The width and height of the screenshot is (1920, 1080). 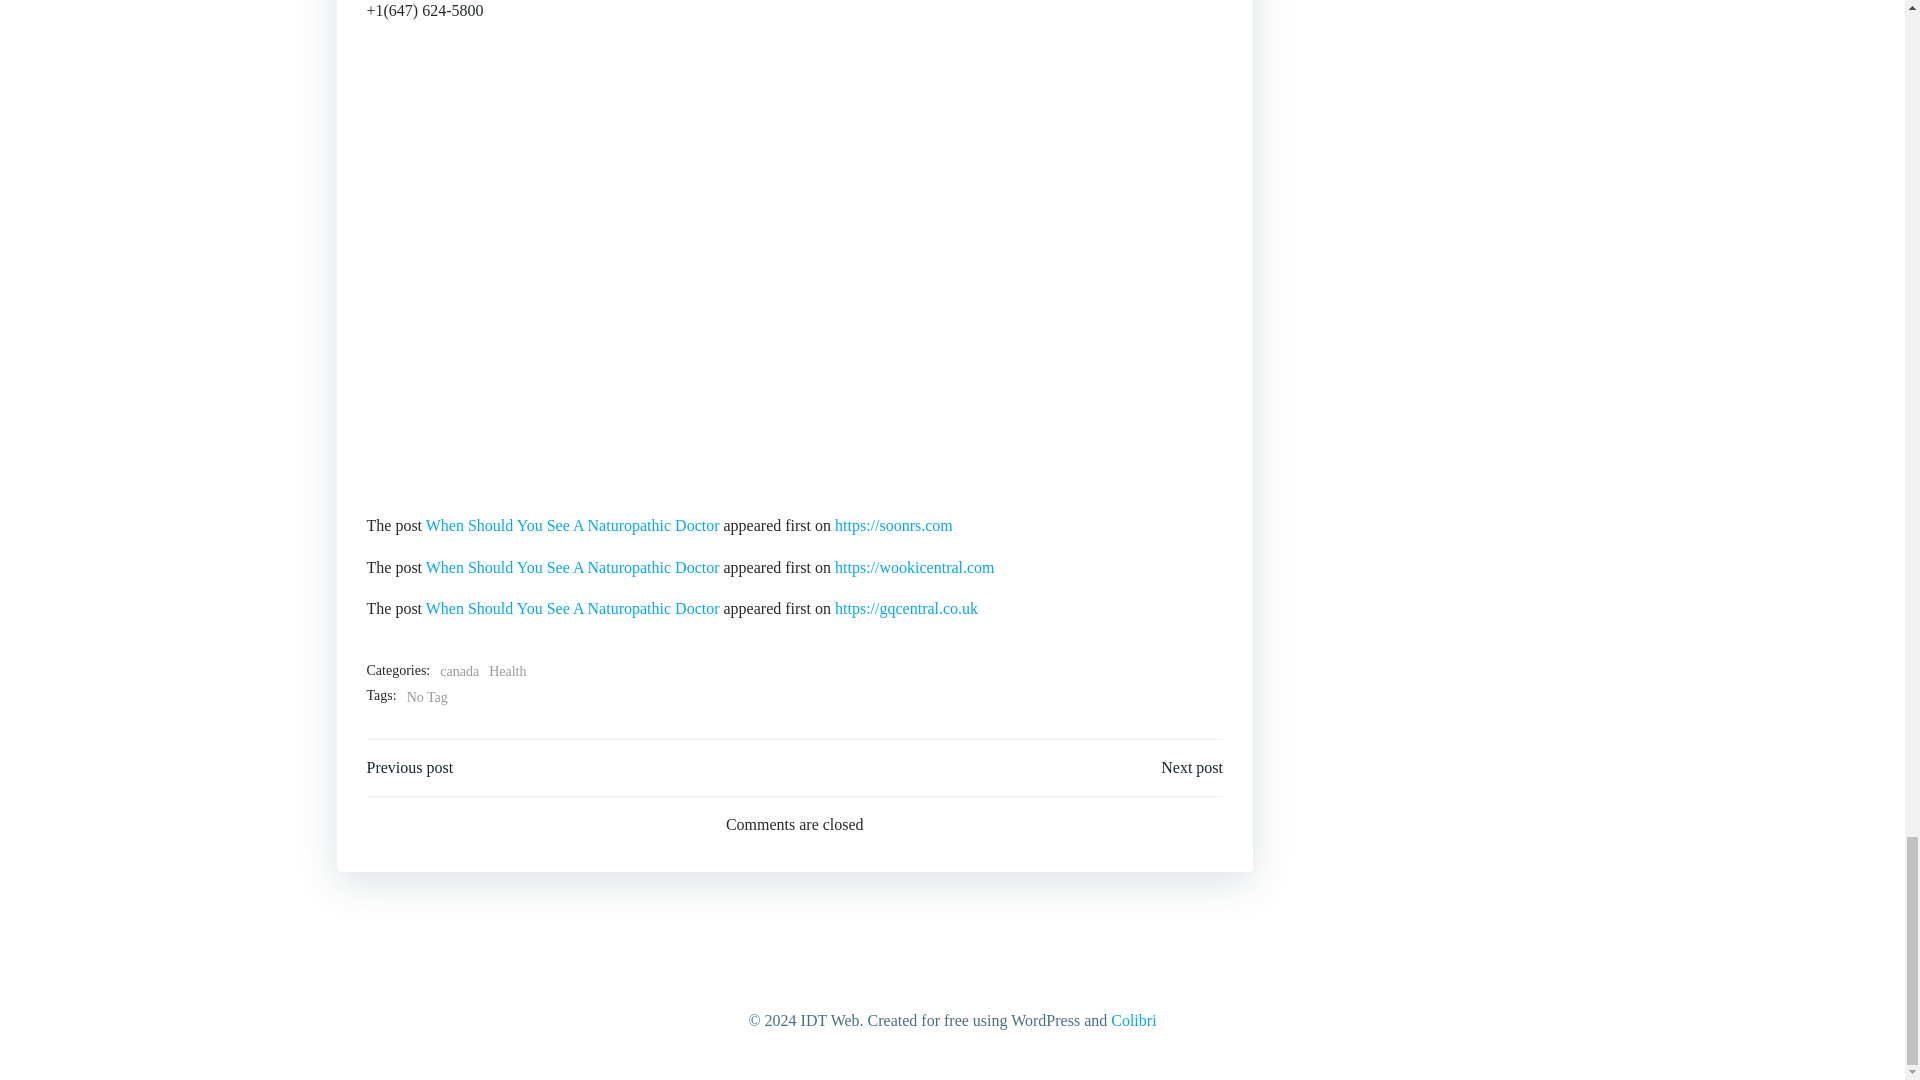 I want to click on Previous post, so click(x=410, y=768).